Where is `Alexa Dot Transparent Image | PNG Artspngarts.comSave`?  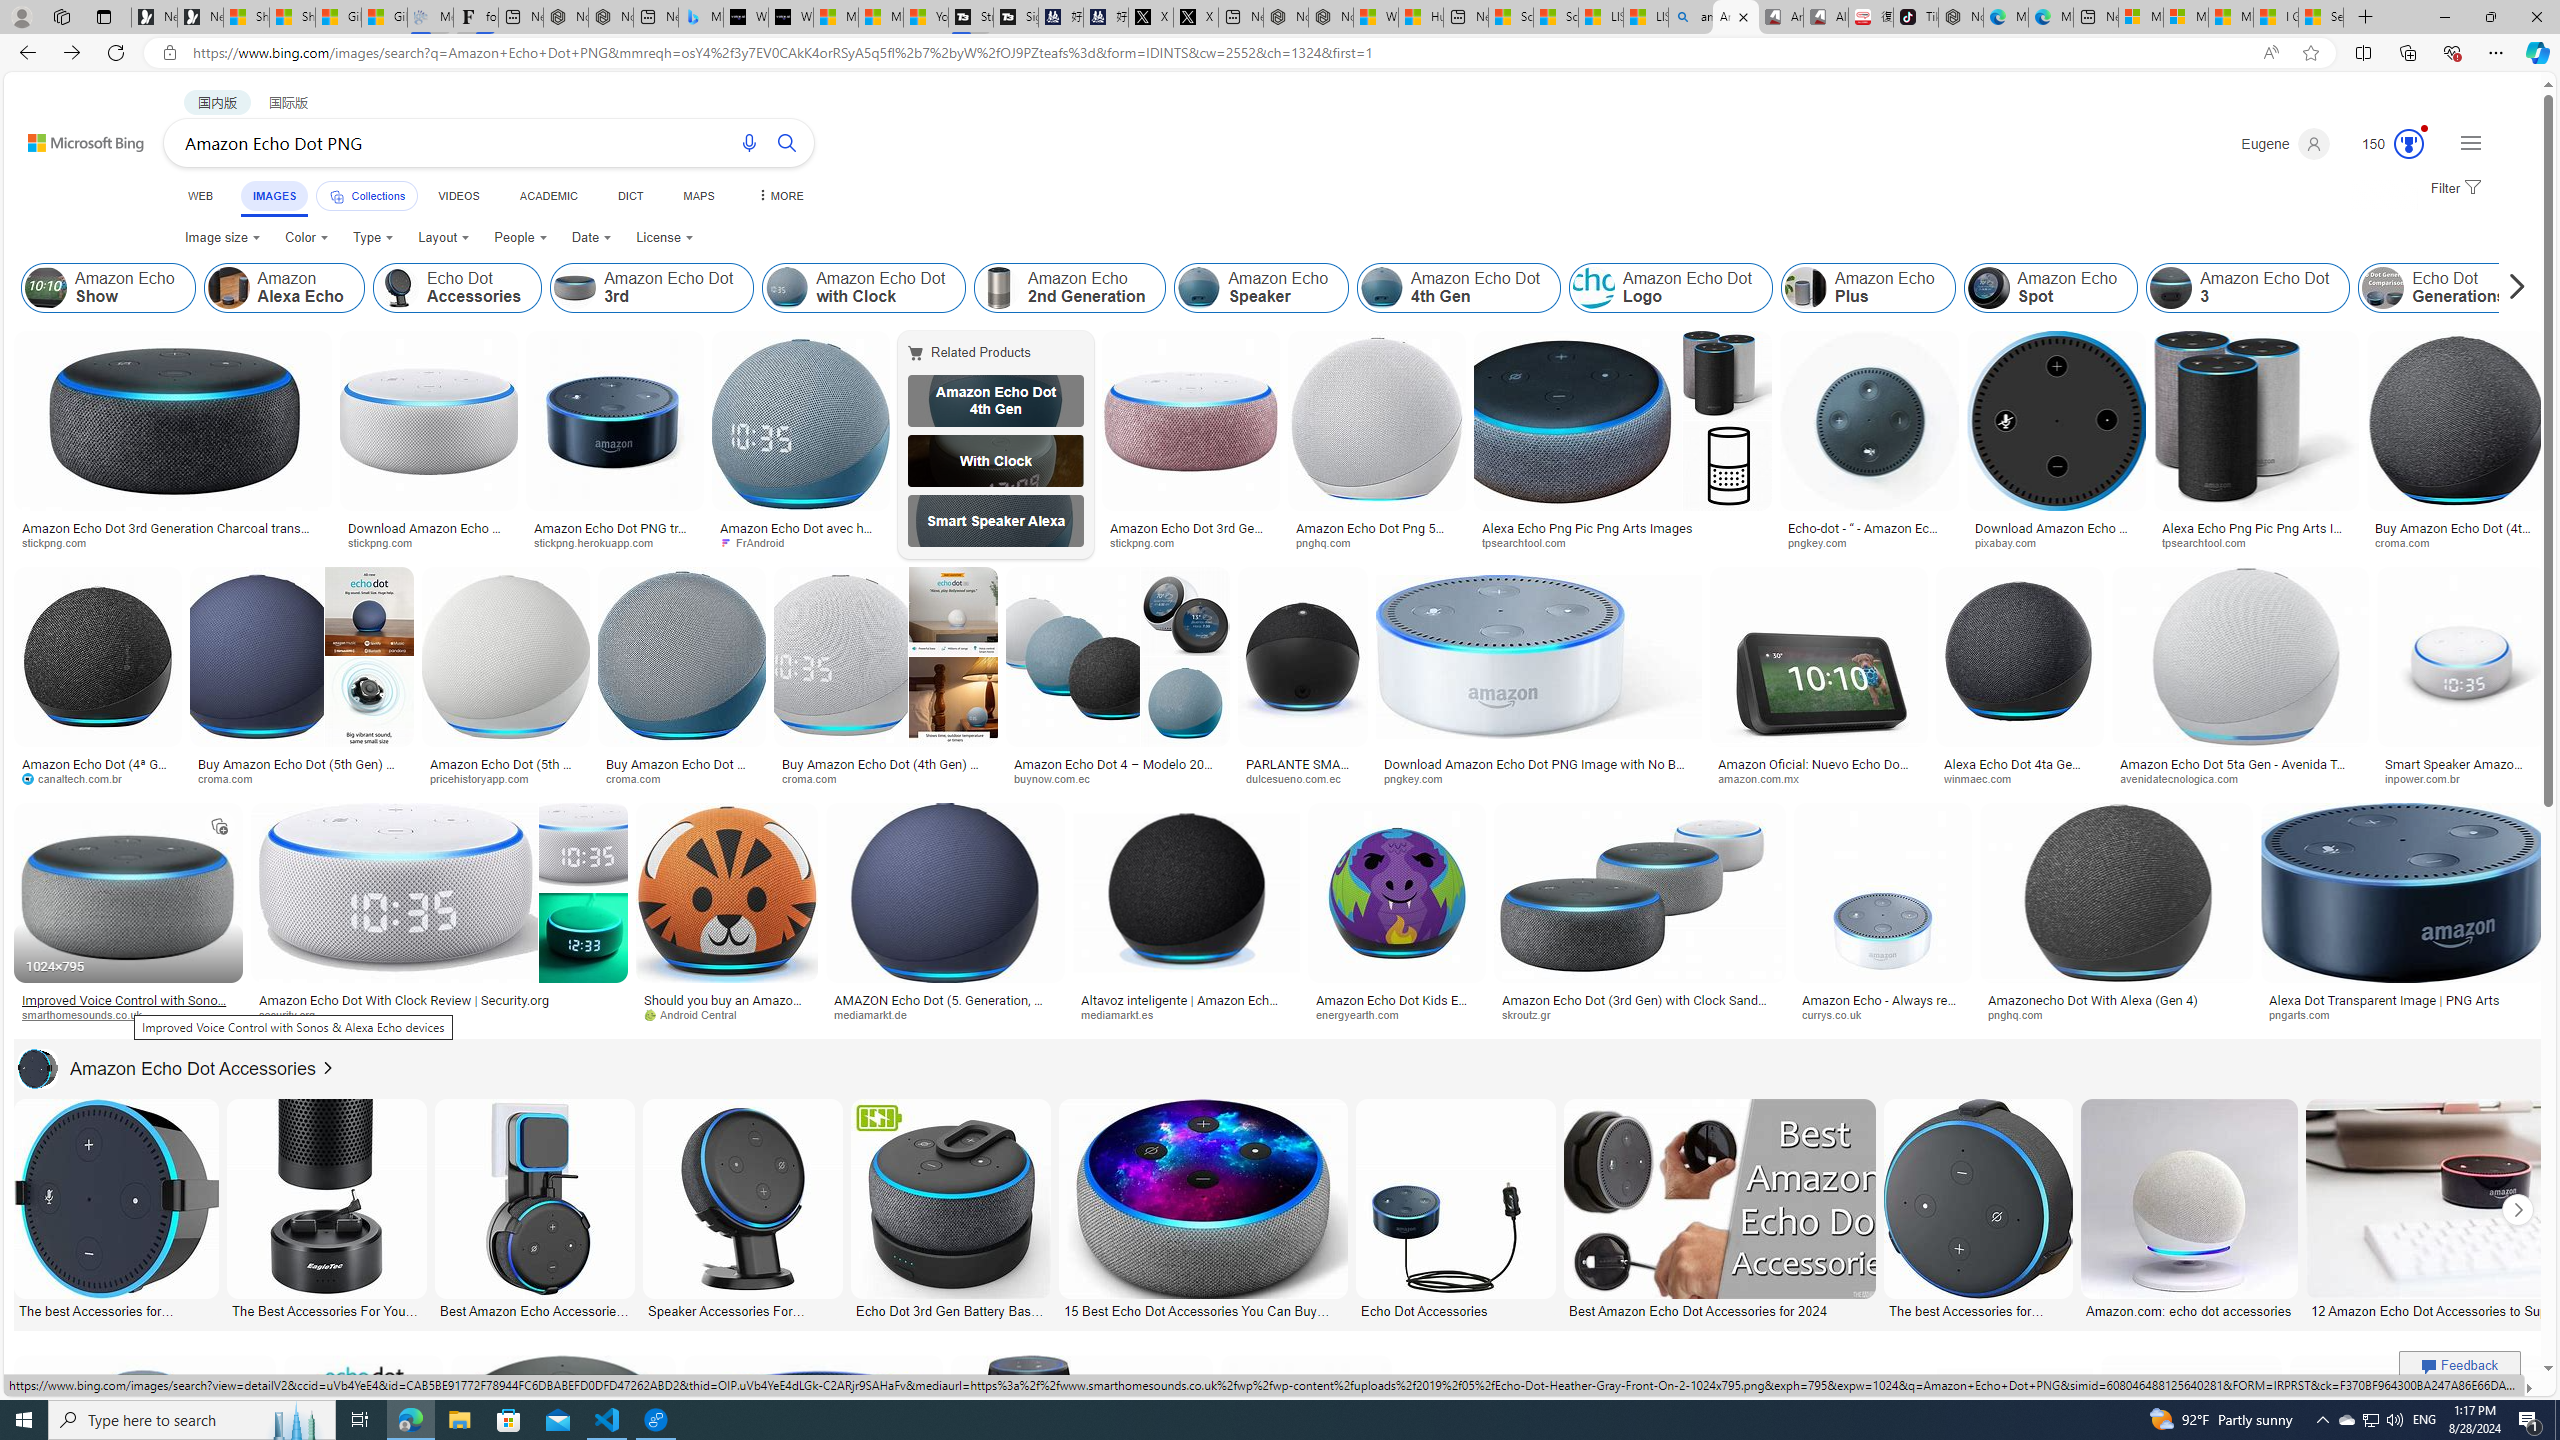 Alexa Dot Transparent Image | PNG Artspngarts.comSave is located at coordinates (2404, 917).